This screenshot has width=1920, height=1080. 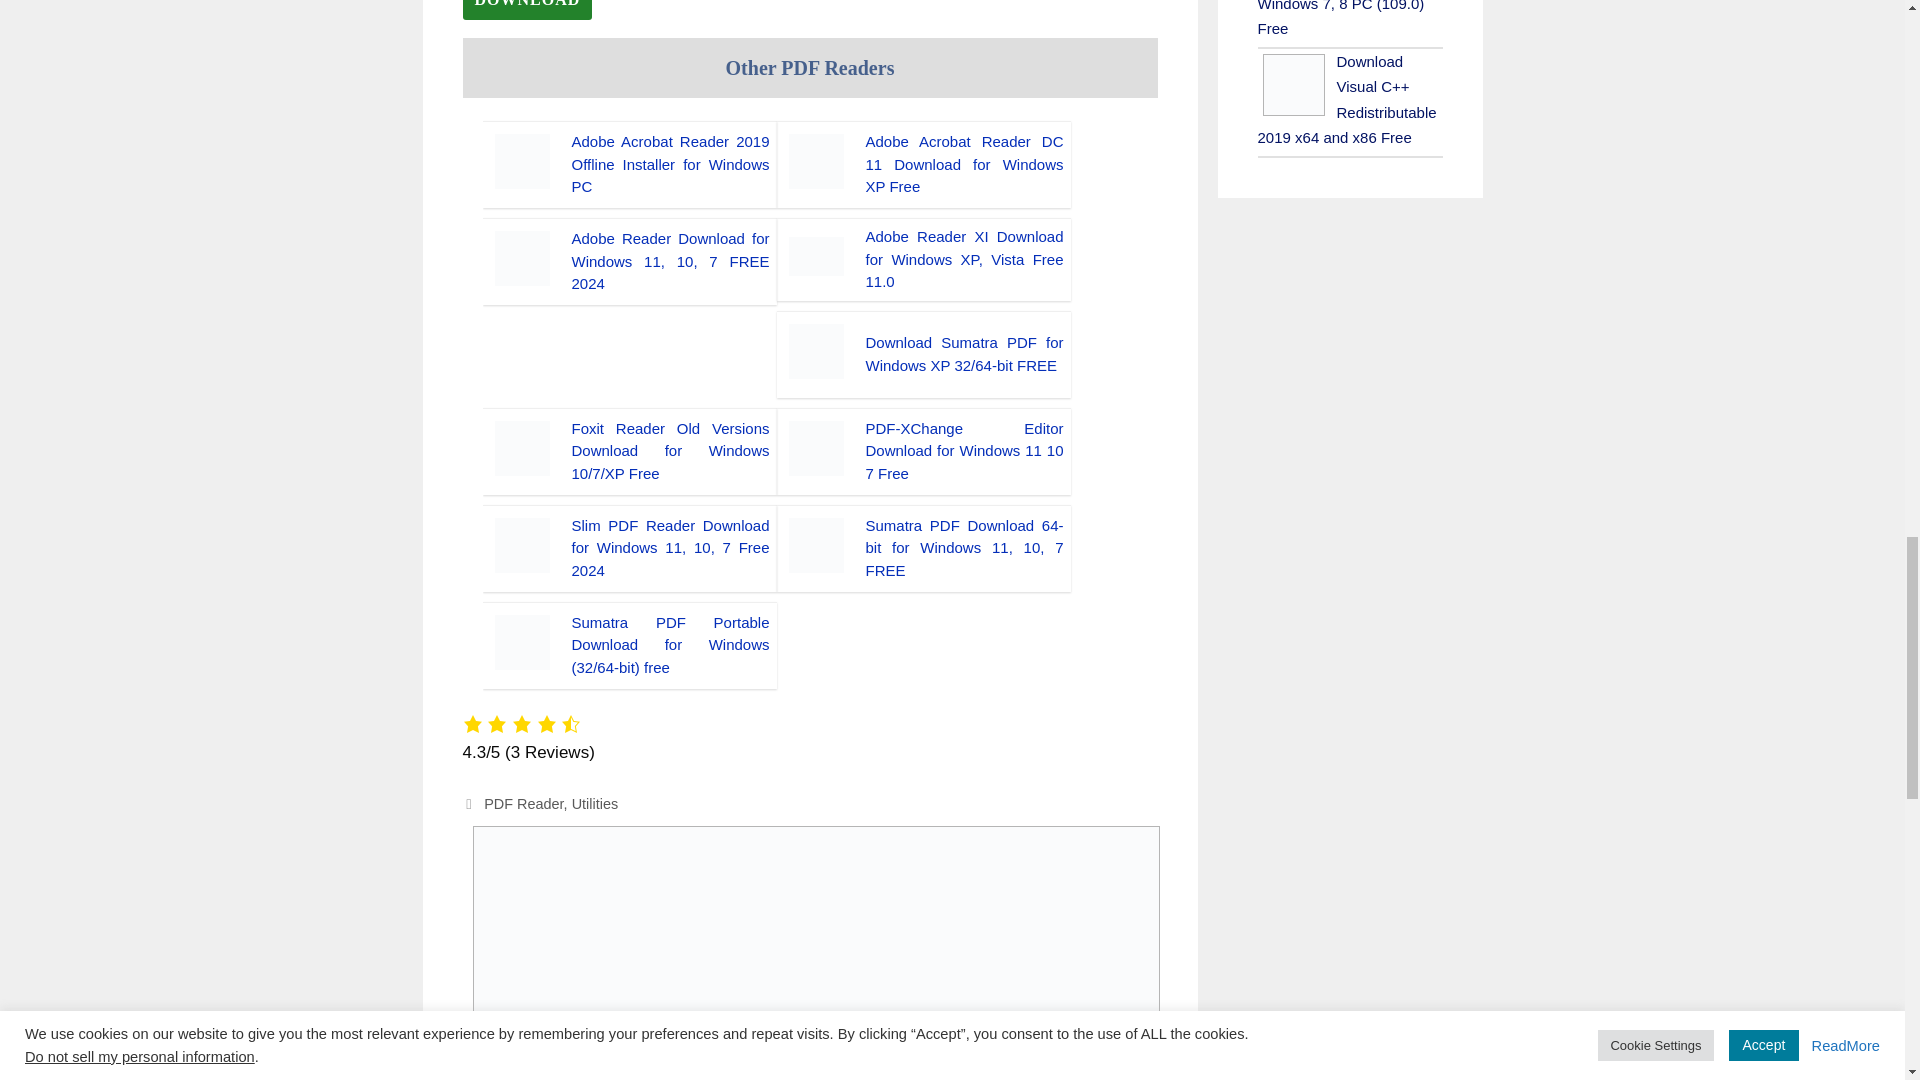 I want to click on Adobe Acrobat Reader 2019 Offline Installer for Windows PC, so click(x=670, y=164).